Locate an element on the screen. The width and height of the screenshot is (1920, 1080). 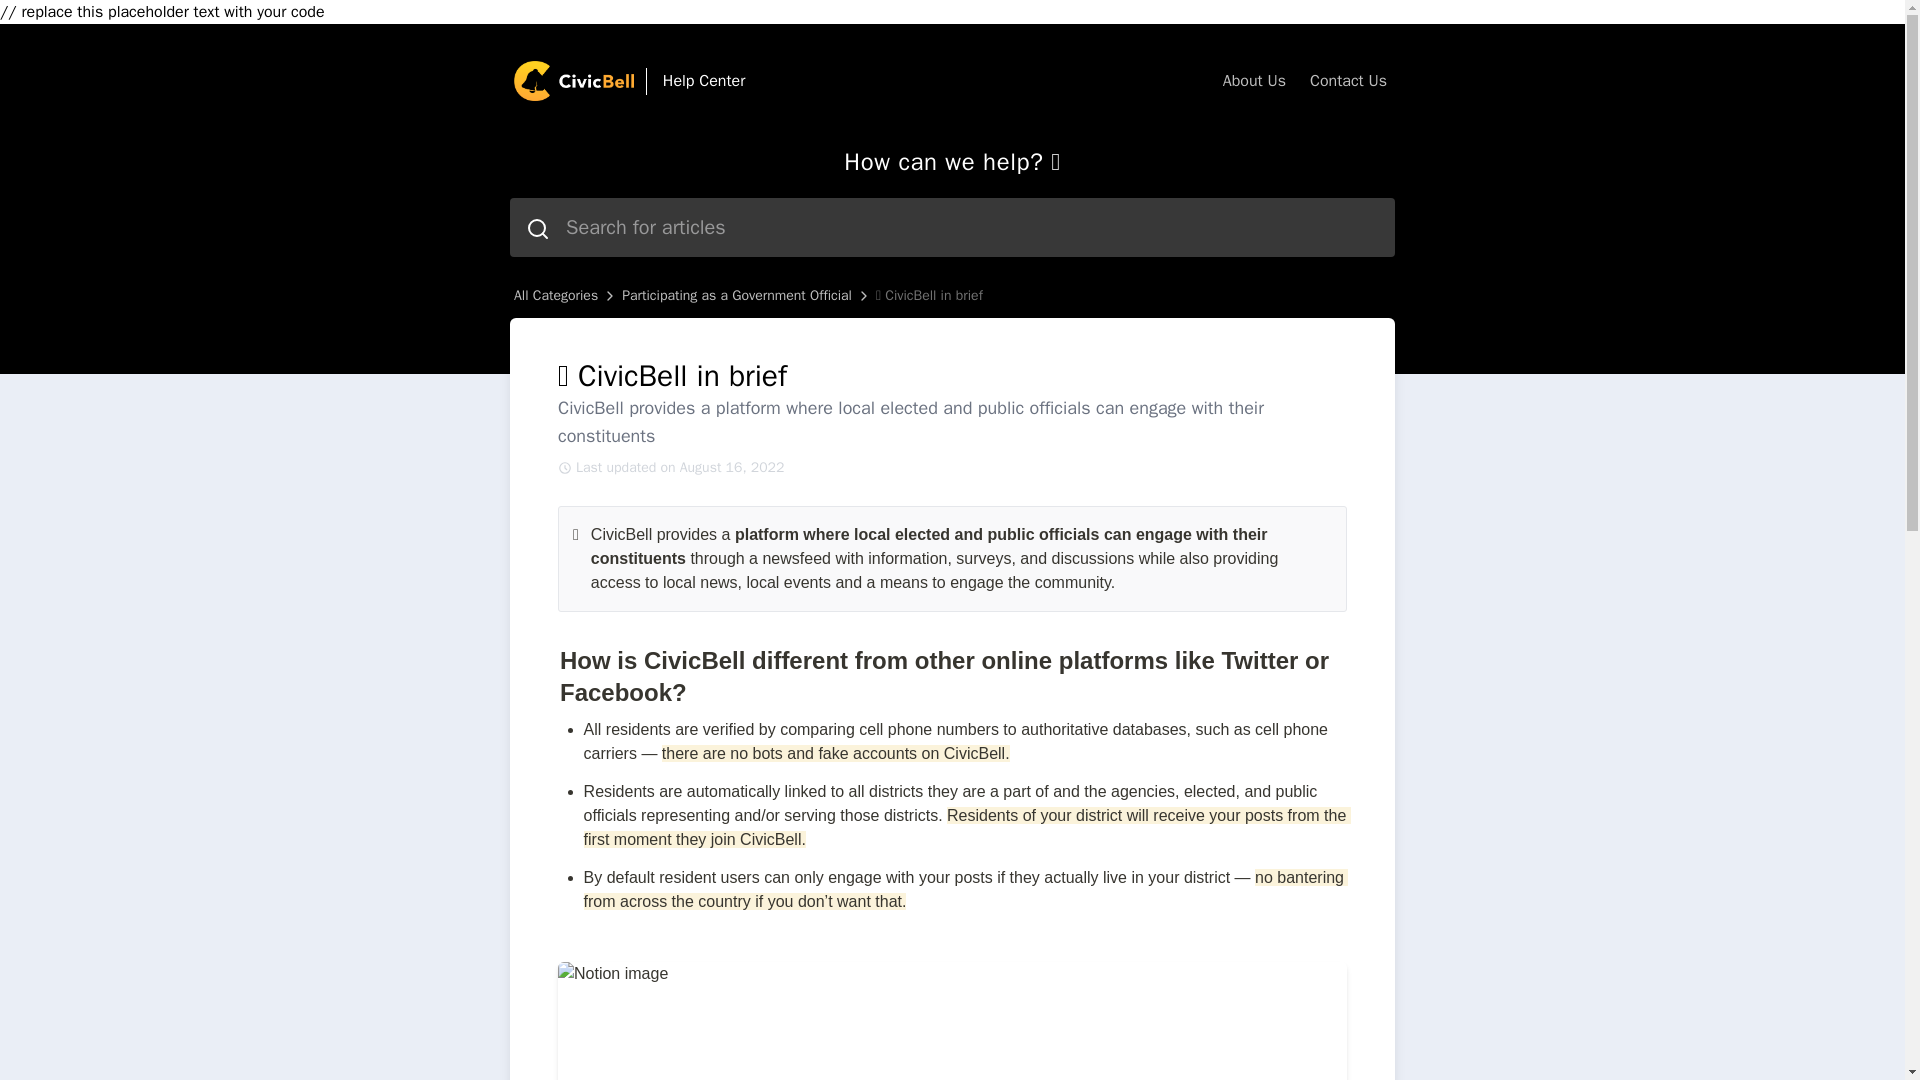
Participating as a Government Official is located at coordinates (737, 296).